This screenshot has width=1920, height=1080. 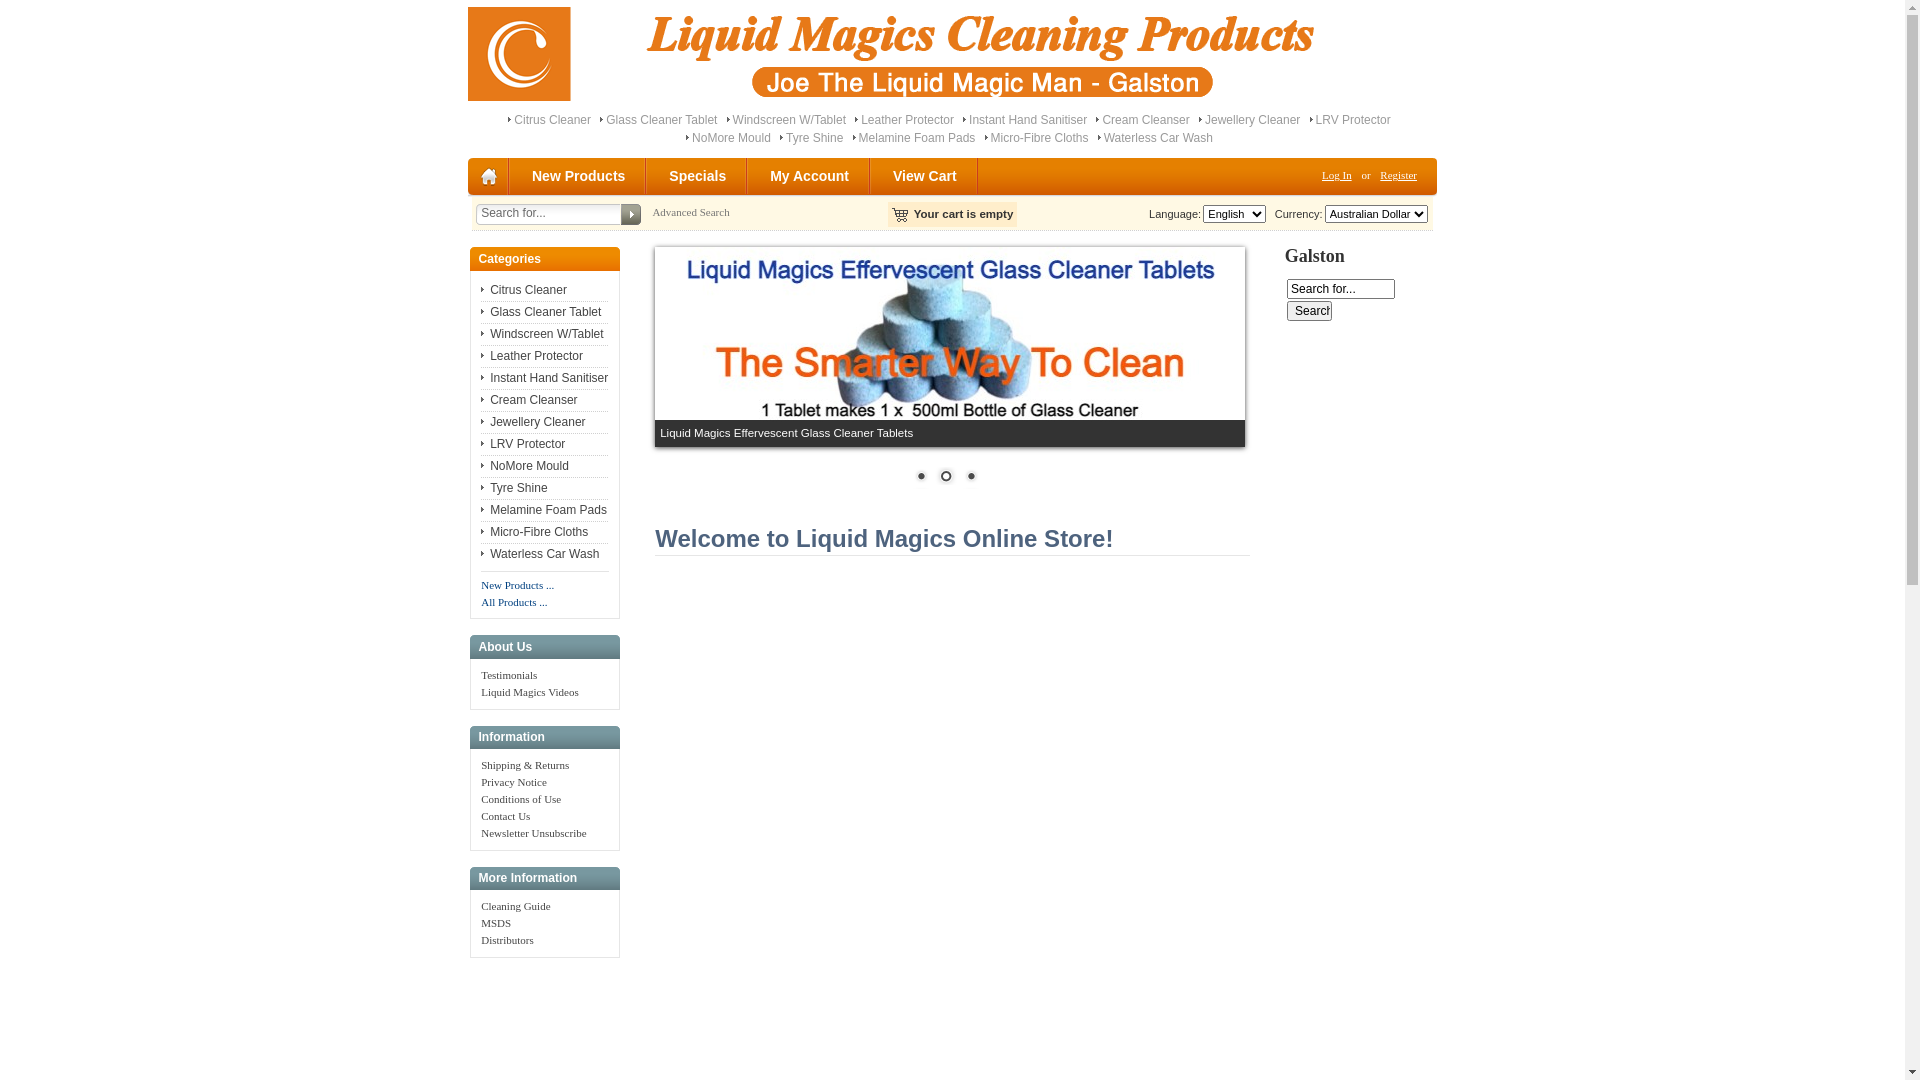 What do you see at coordinates (514, 602) in the screenshot?
I see `All Products ...` at bounding box center [514, 602].